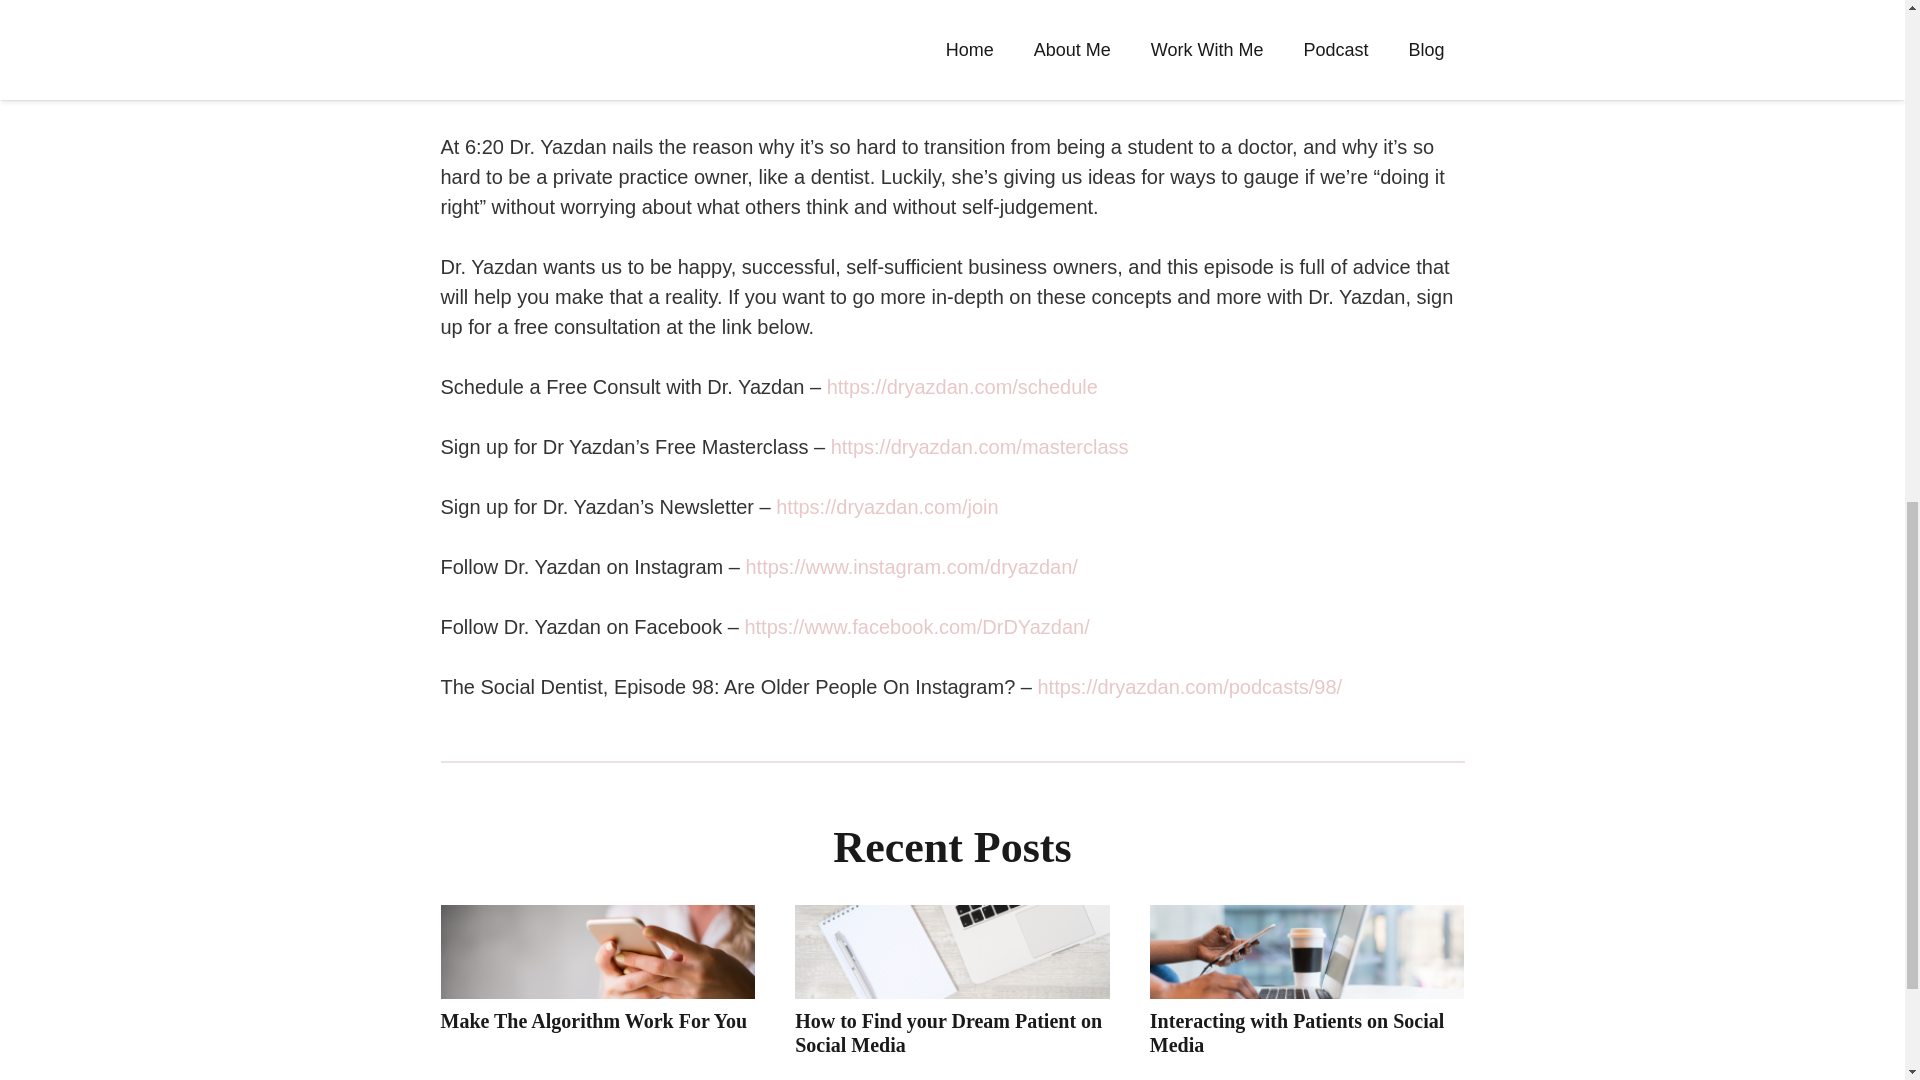 The width and height of the screenshot is (1920, 1080). I want to click on How to Find your Dream Patient on Social Media, so click(948, 1032).